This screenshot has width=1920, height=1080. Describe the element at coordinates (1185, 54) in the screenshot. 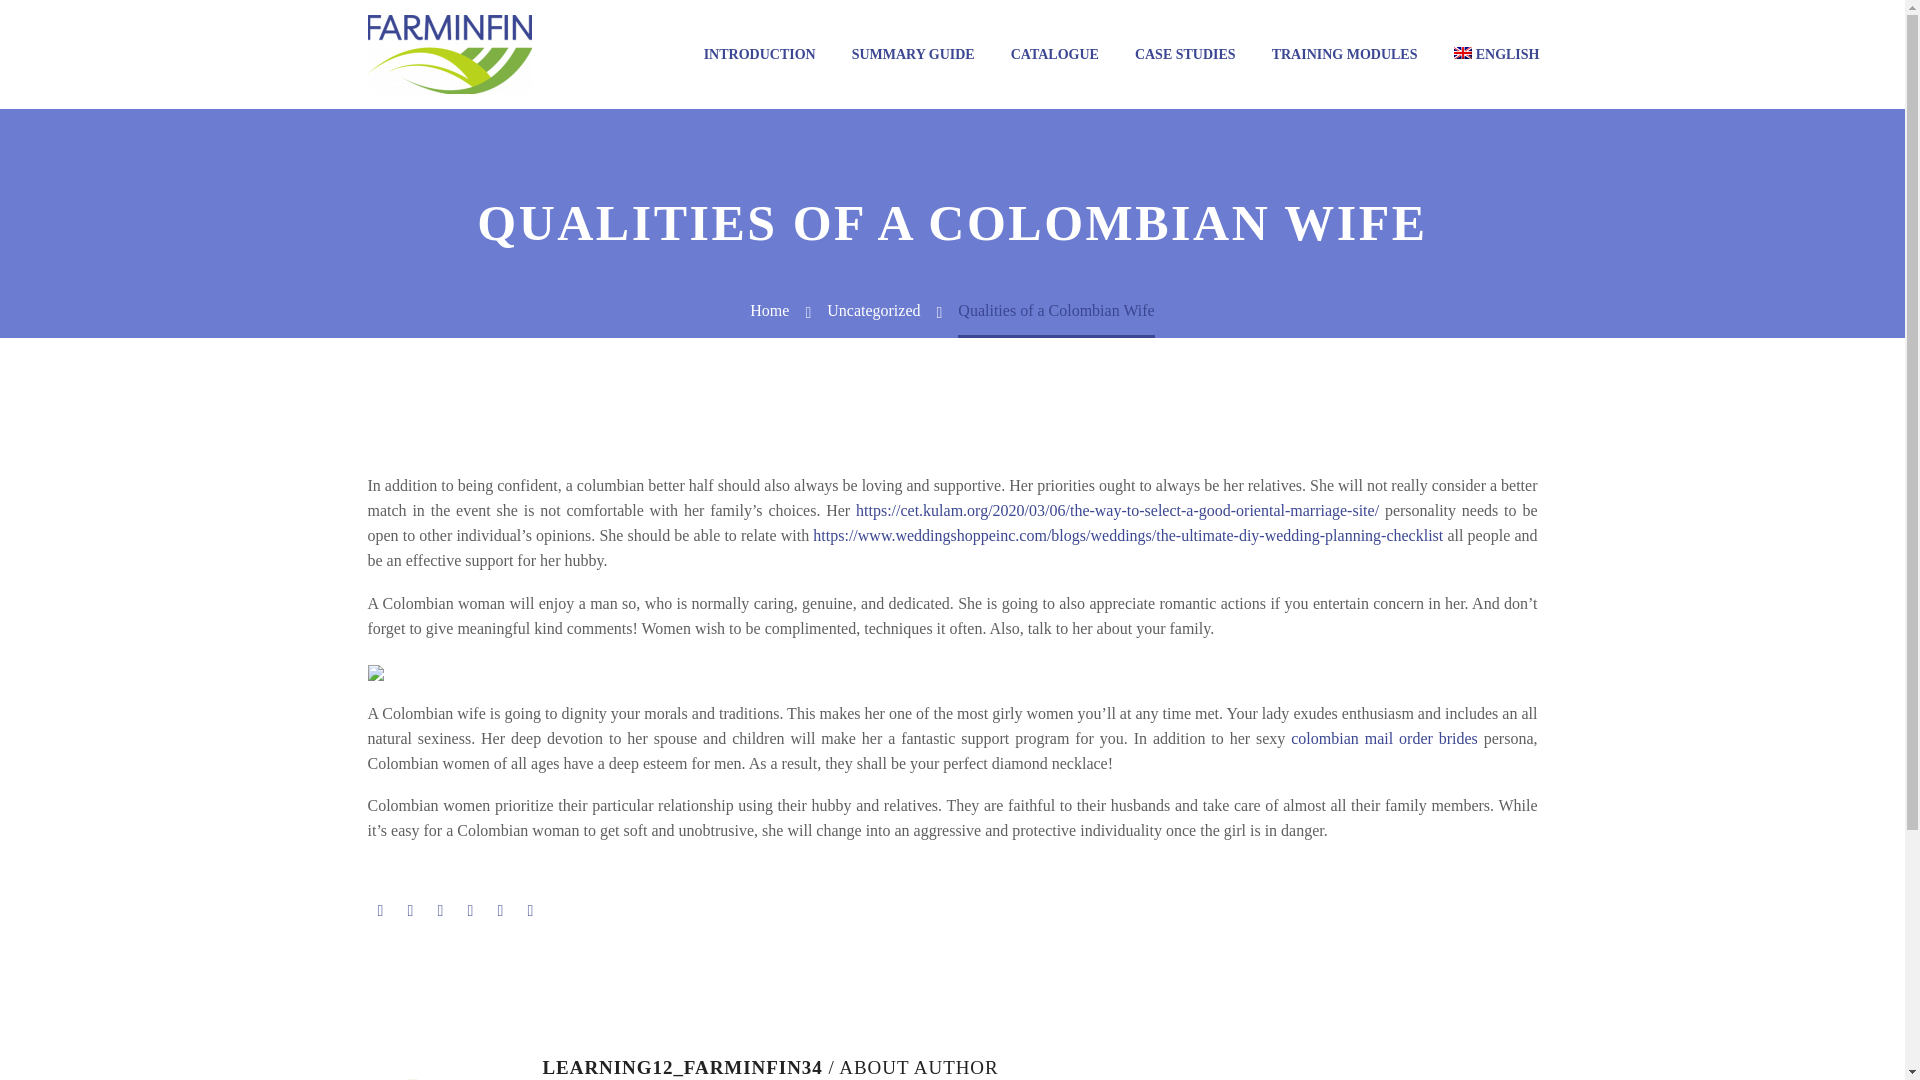

I see `CASE STUDIES` at that location.